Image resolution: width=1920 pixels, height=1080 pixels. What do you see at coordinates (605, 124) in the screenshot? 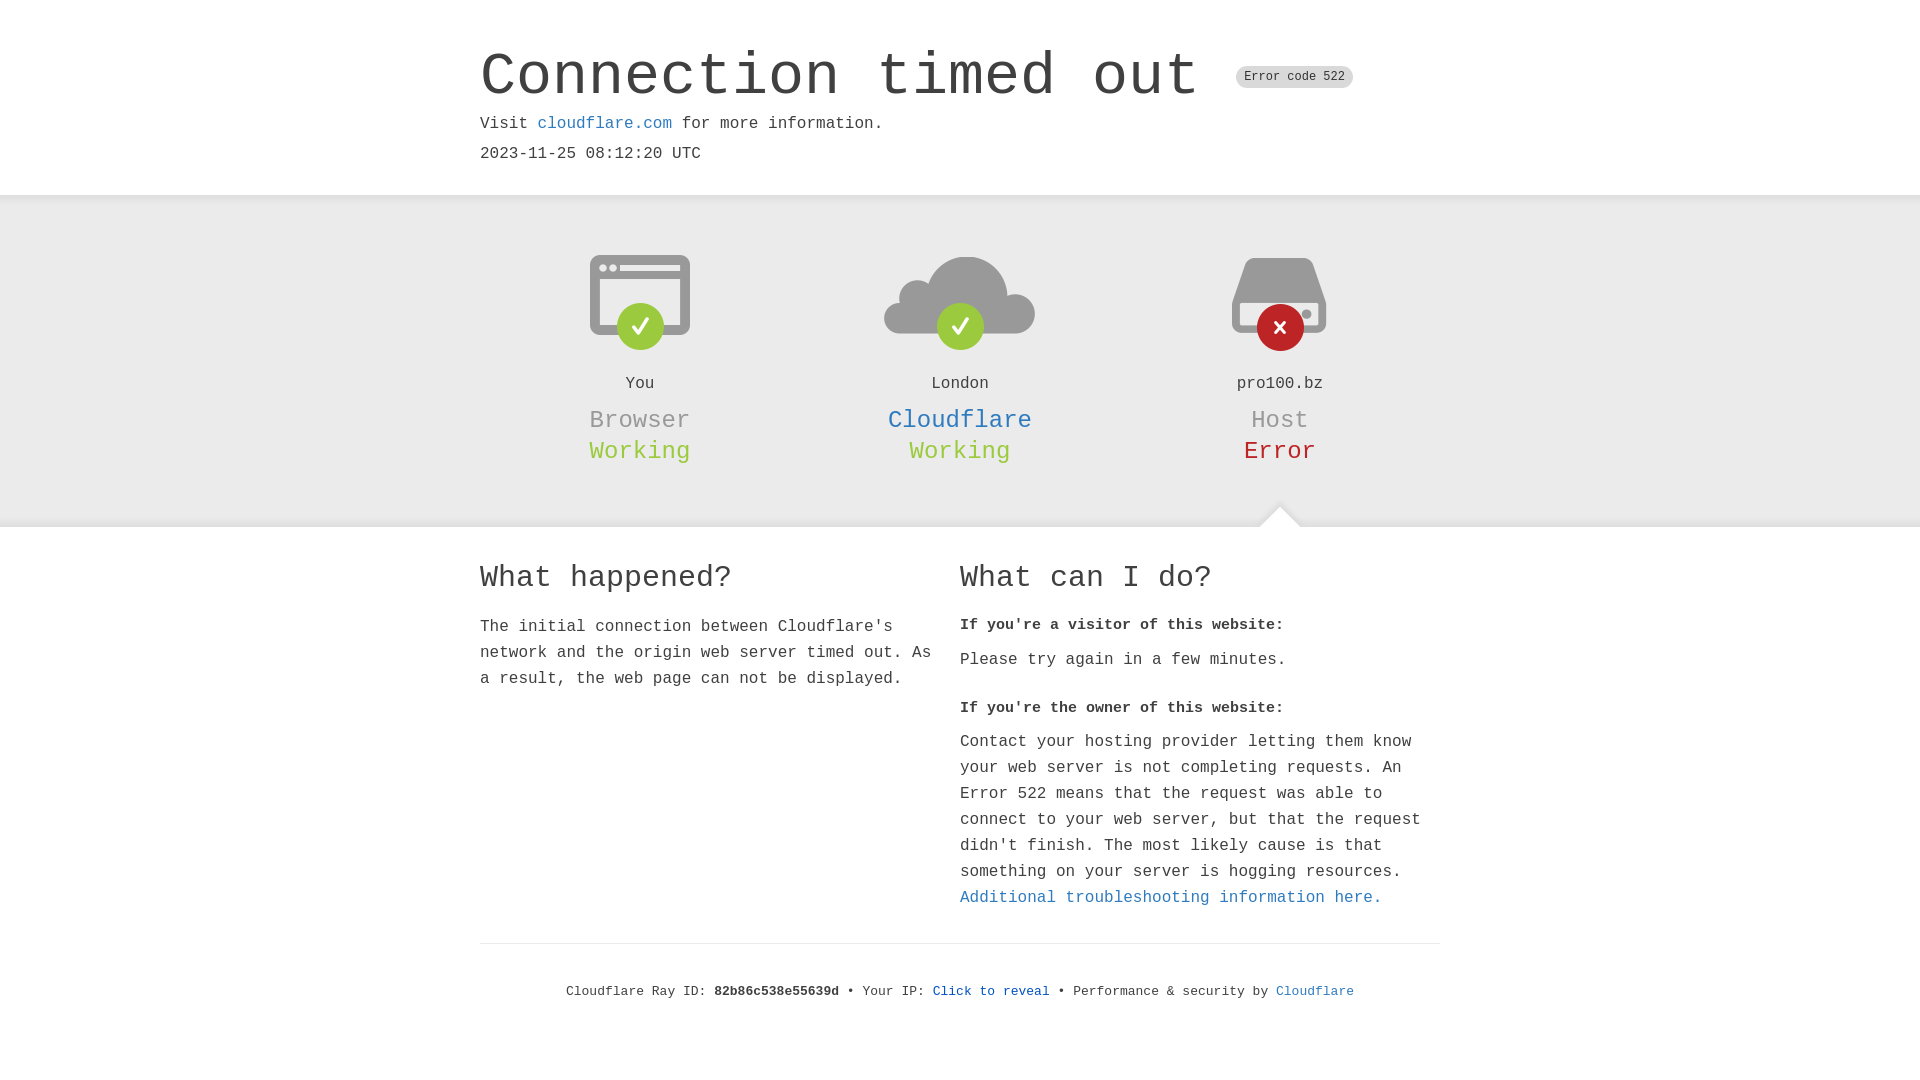
I see `cloudflare.com` at bounding box center [605, 124].